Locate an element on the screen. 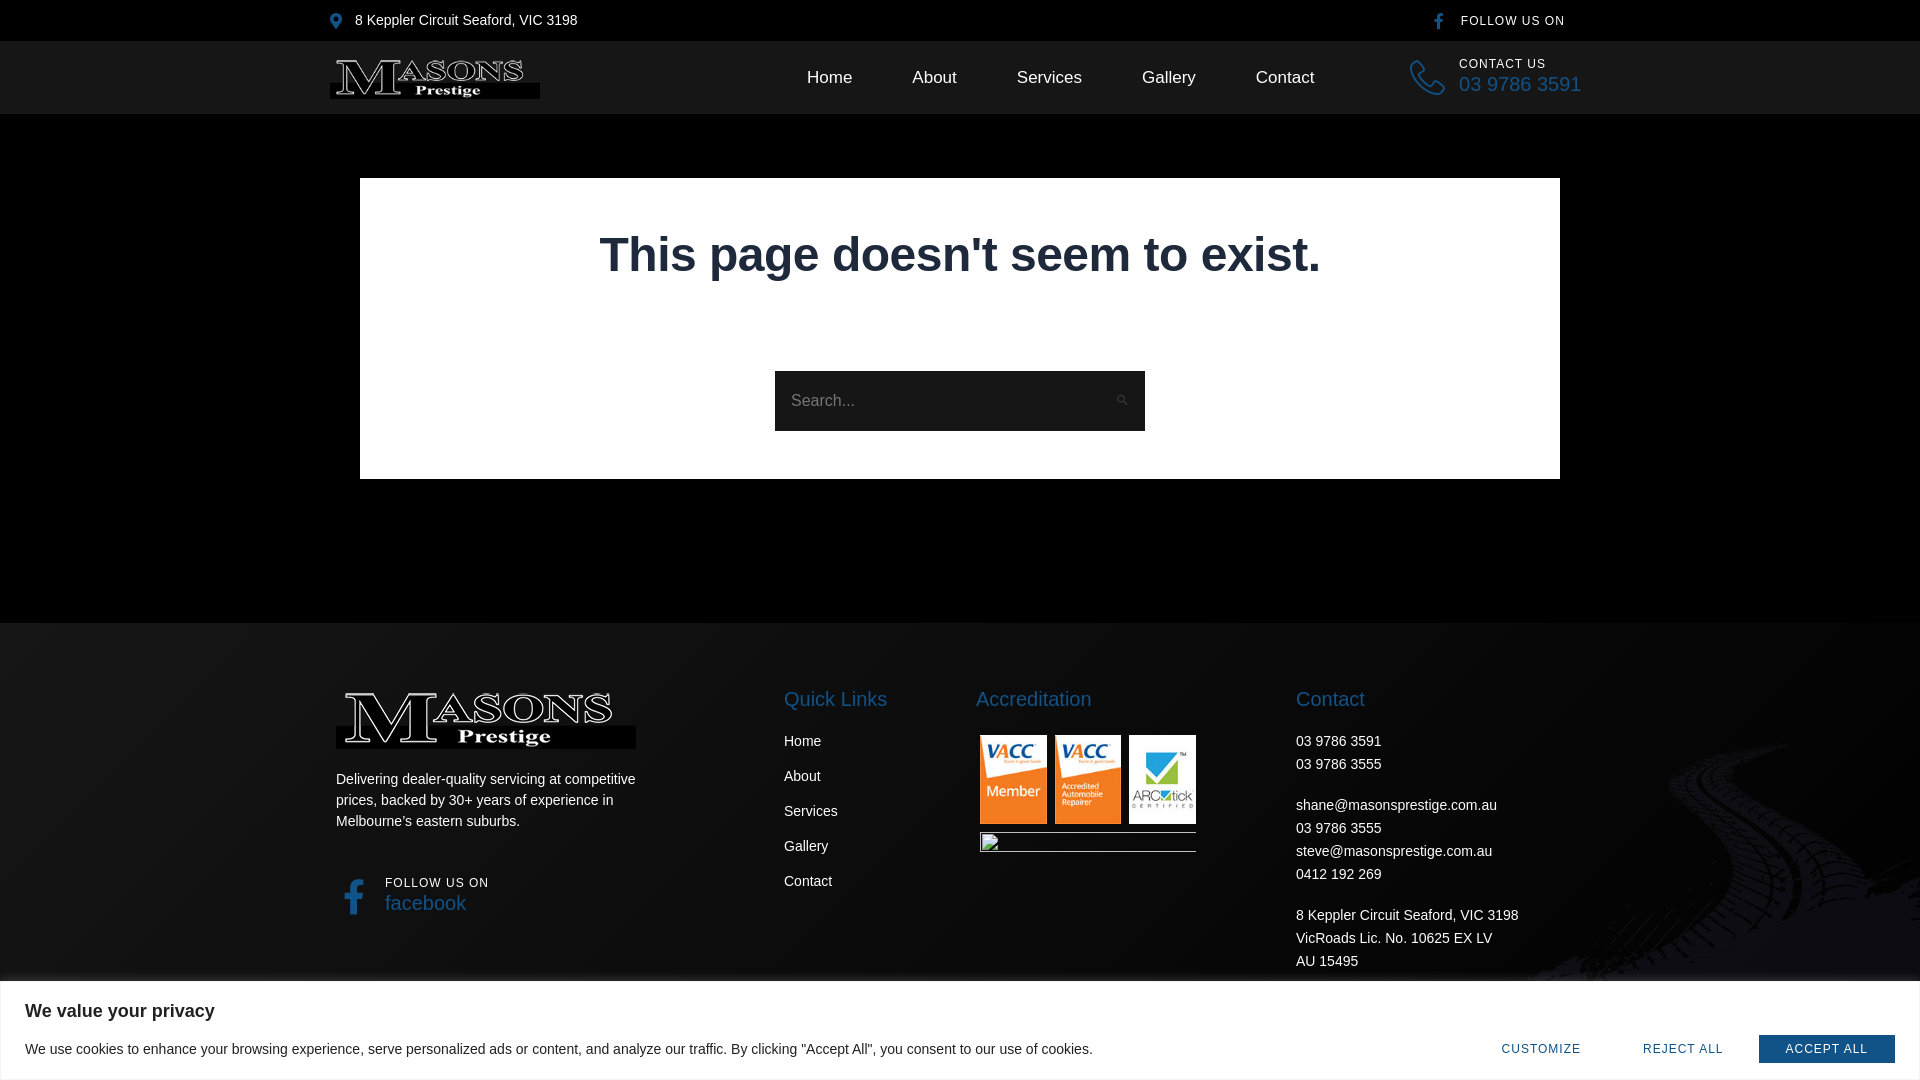 The width and height of the screenshot is (1920, 1080). 03 9786 3591 is located at coordinates (1440, 742).